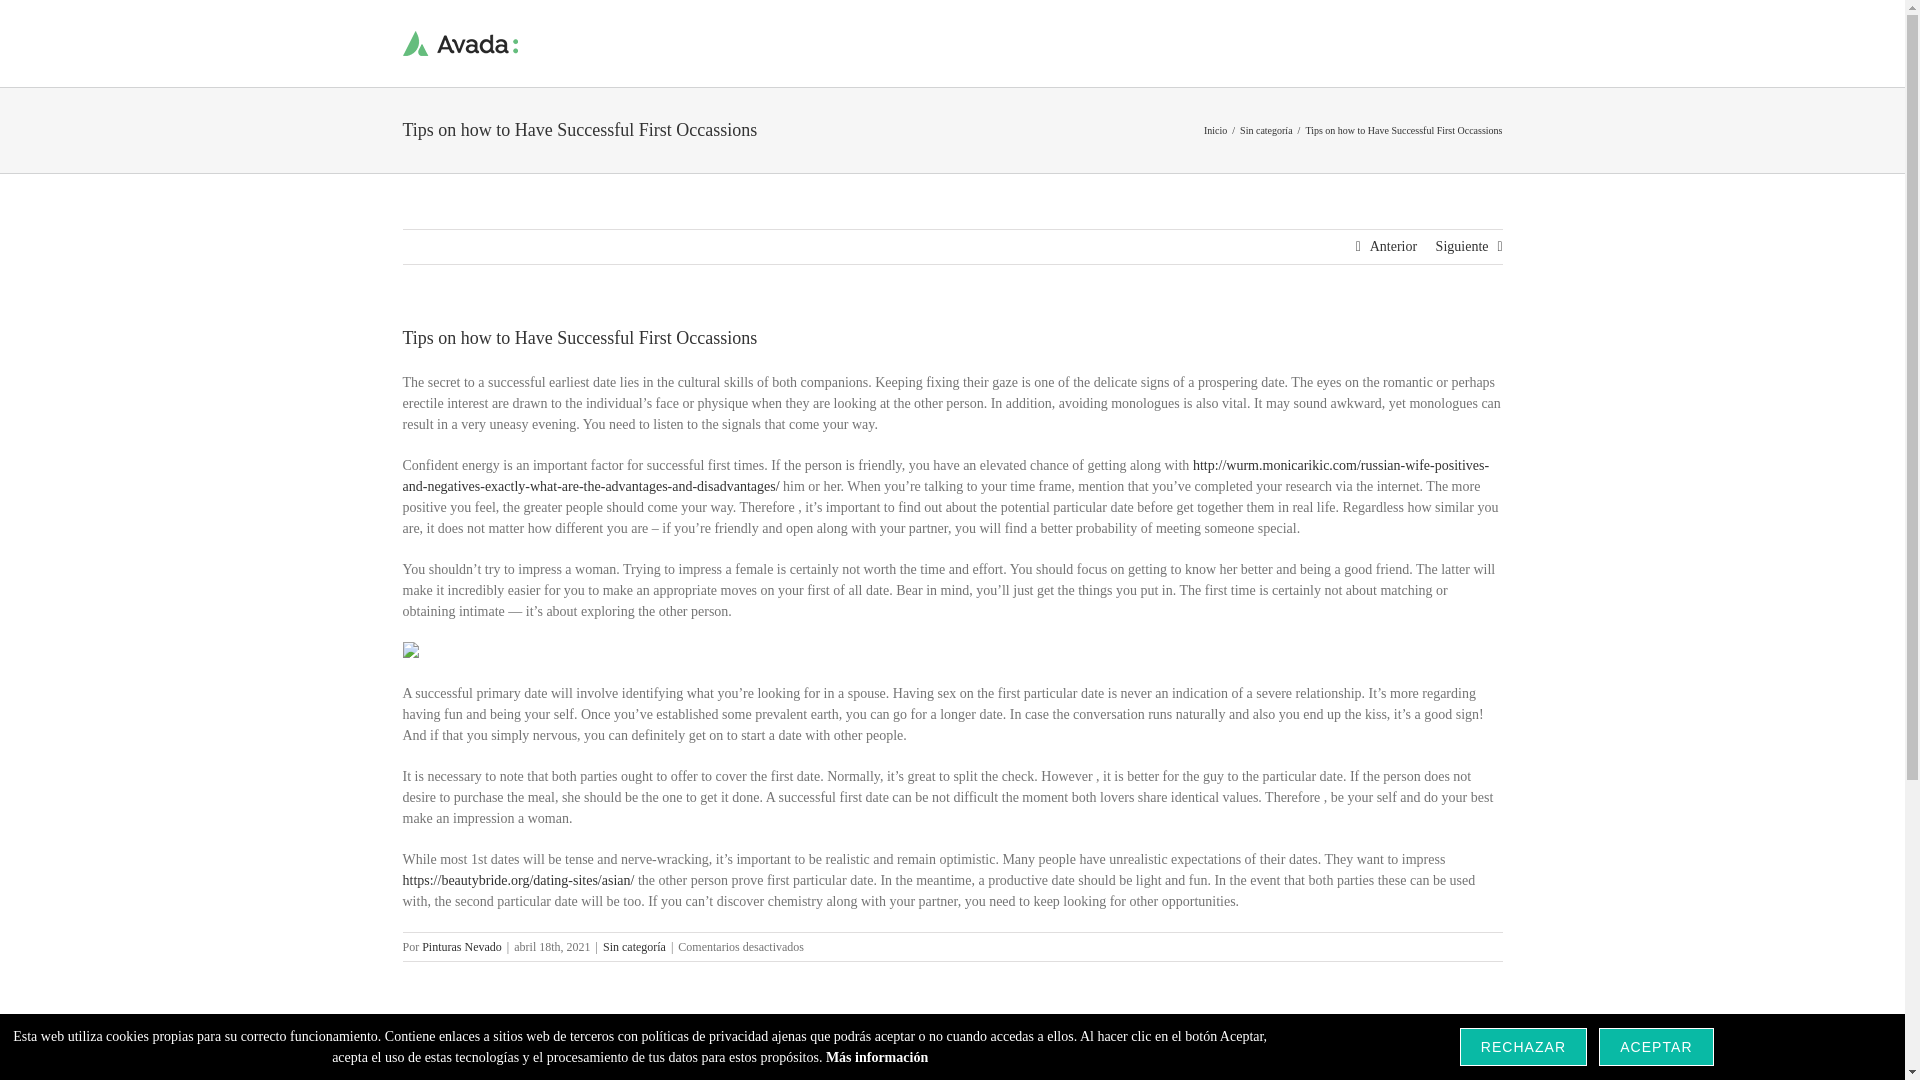 The height and width of the screenshot is (1080, 1920). What do you see at coordinates (1427, 1056) in the screenshot?
I see `Pinterest` at bounding box center [1427, 1056].